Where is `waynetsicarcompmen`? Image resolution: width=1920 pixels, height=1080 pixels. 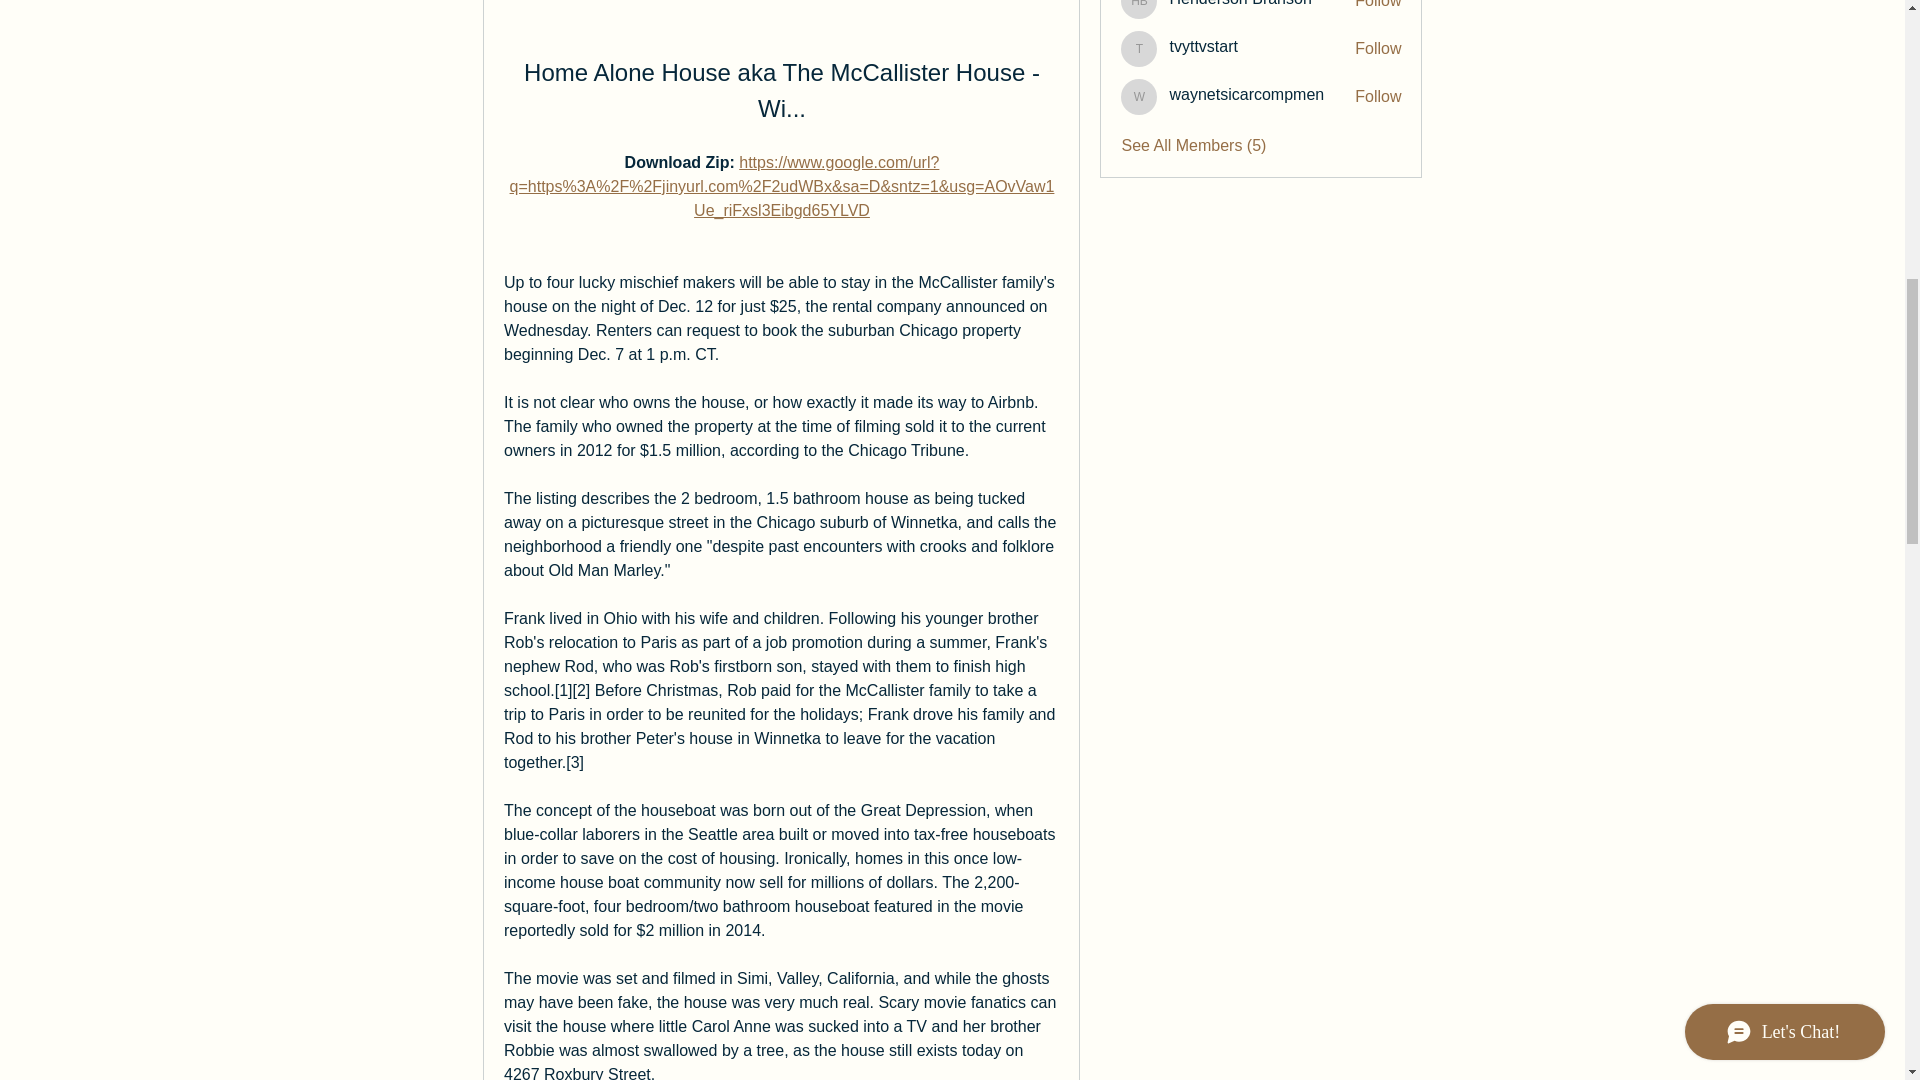 waynetsicarcompmen is located at coordinates (1246, 94).